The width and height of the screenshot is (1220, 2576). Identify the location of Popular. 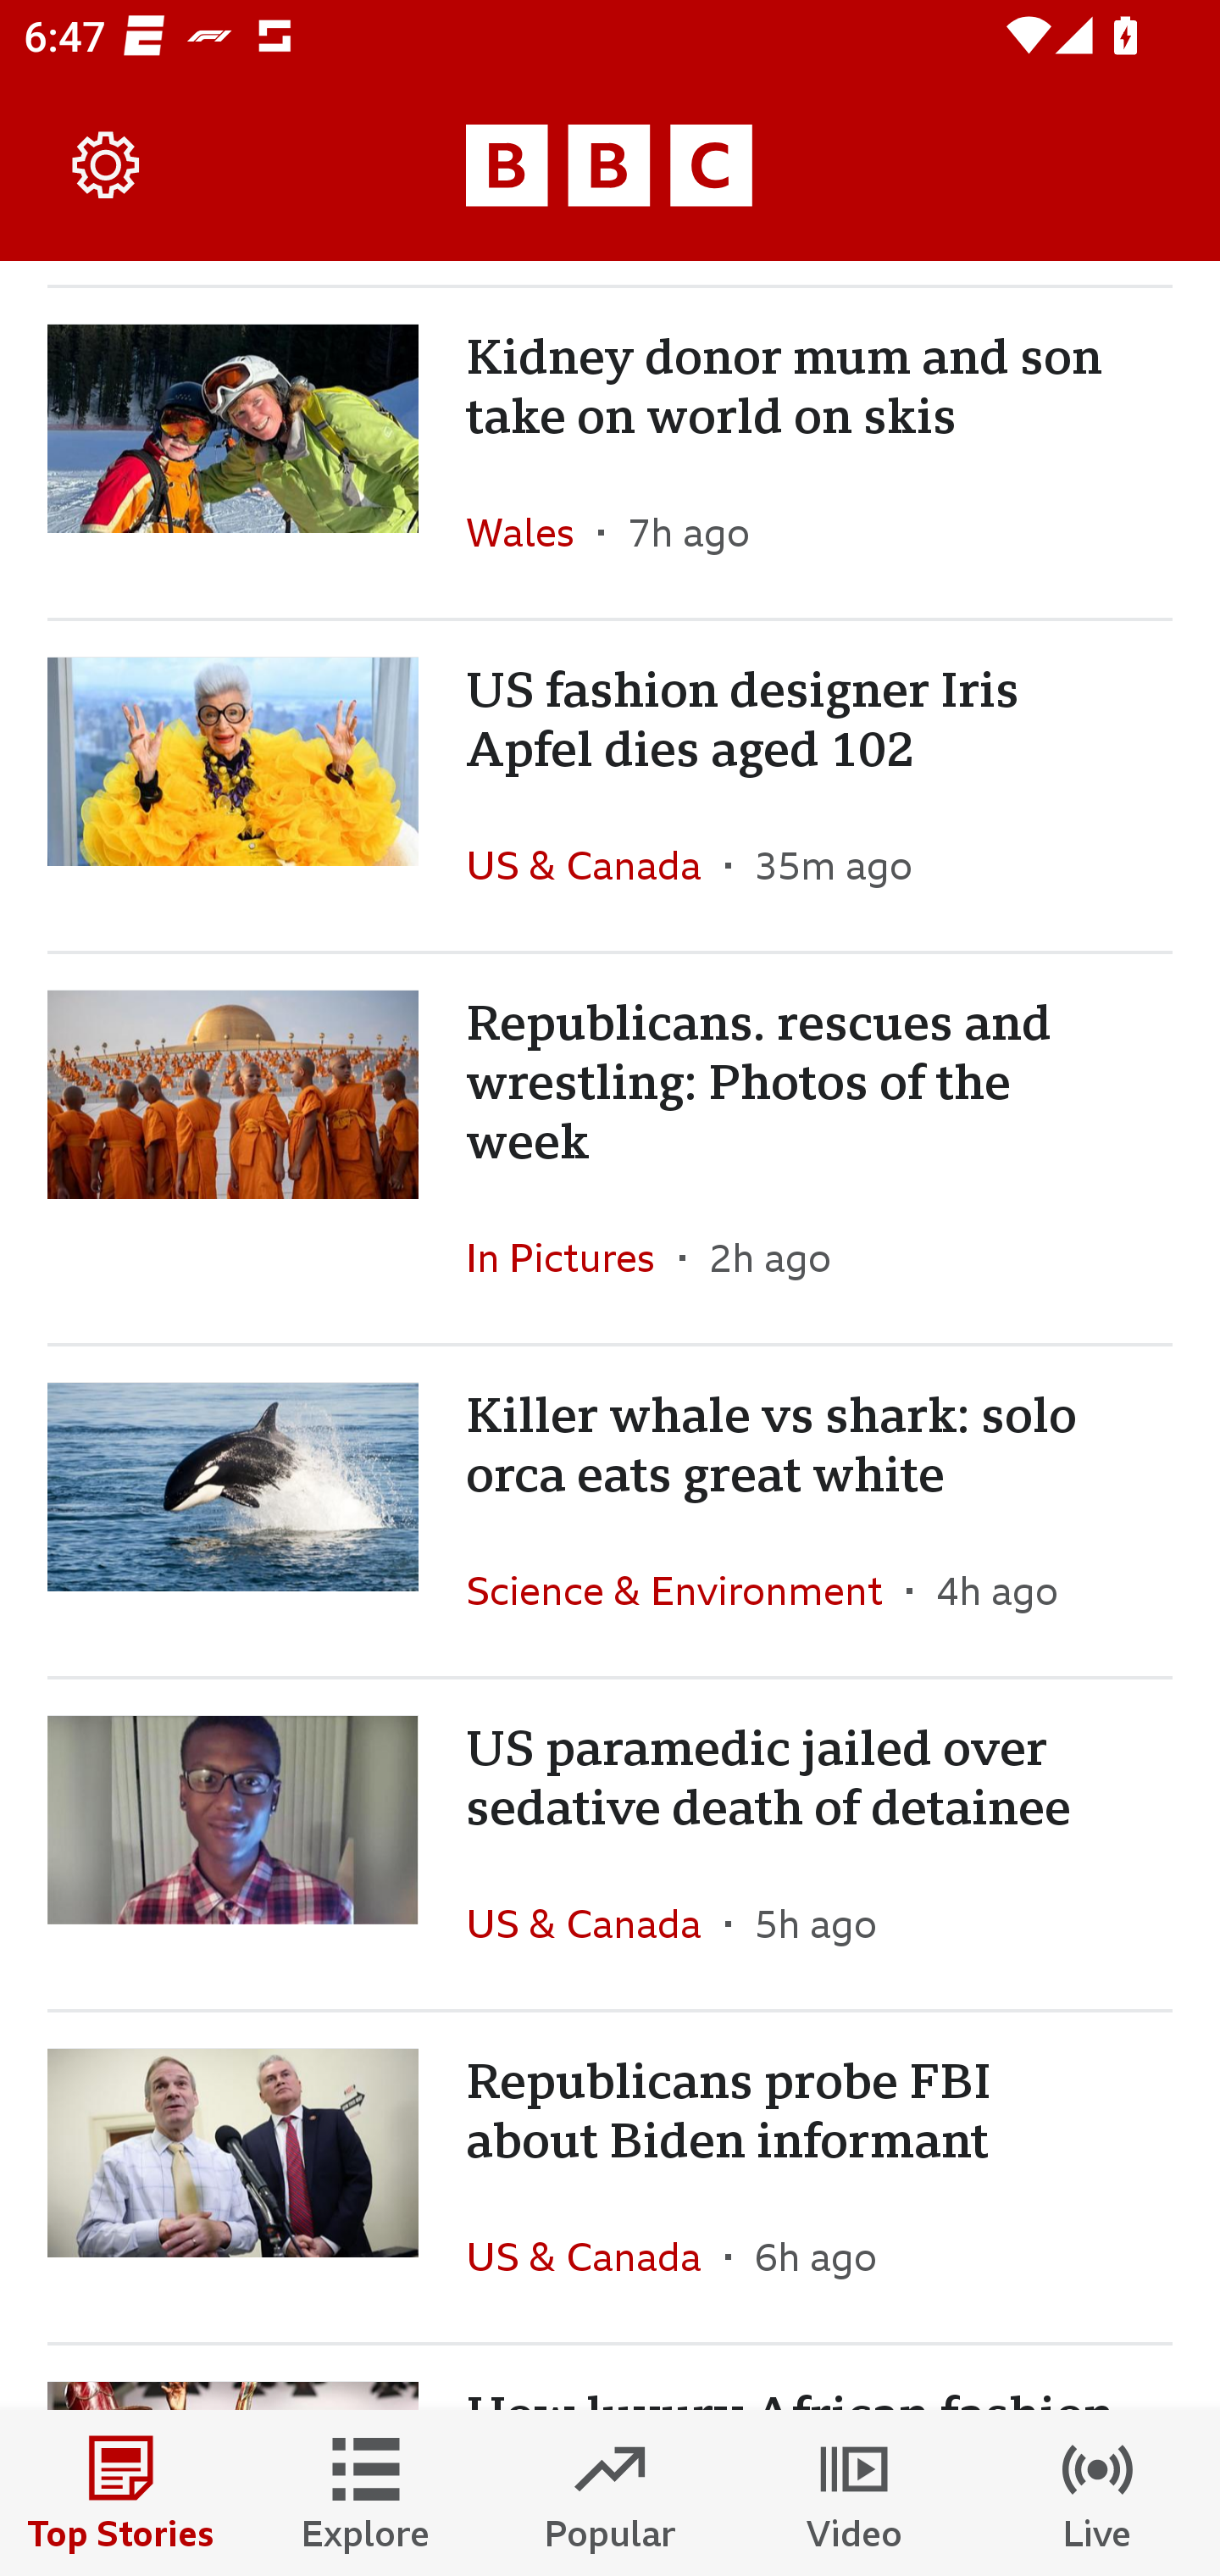
(610, 2493).